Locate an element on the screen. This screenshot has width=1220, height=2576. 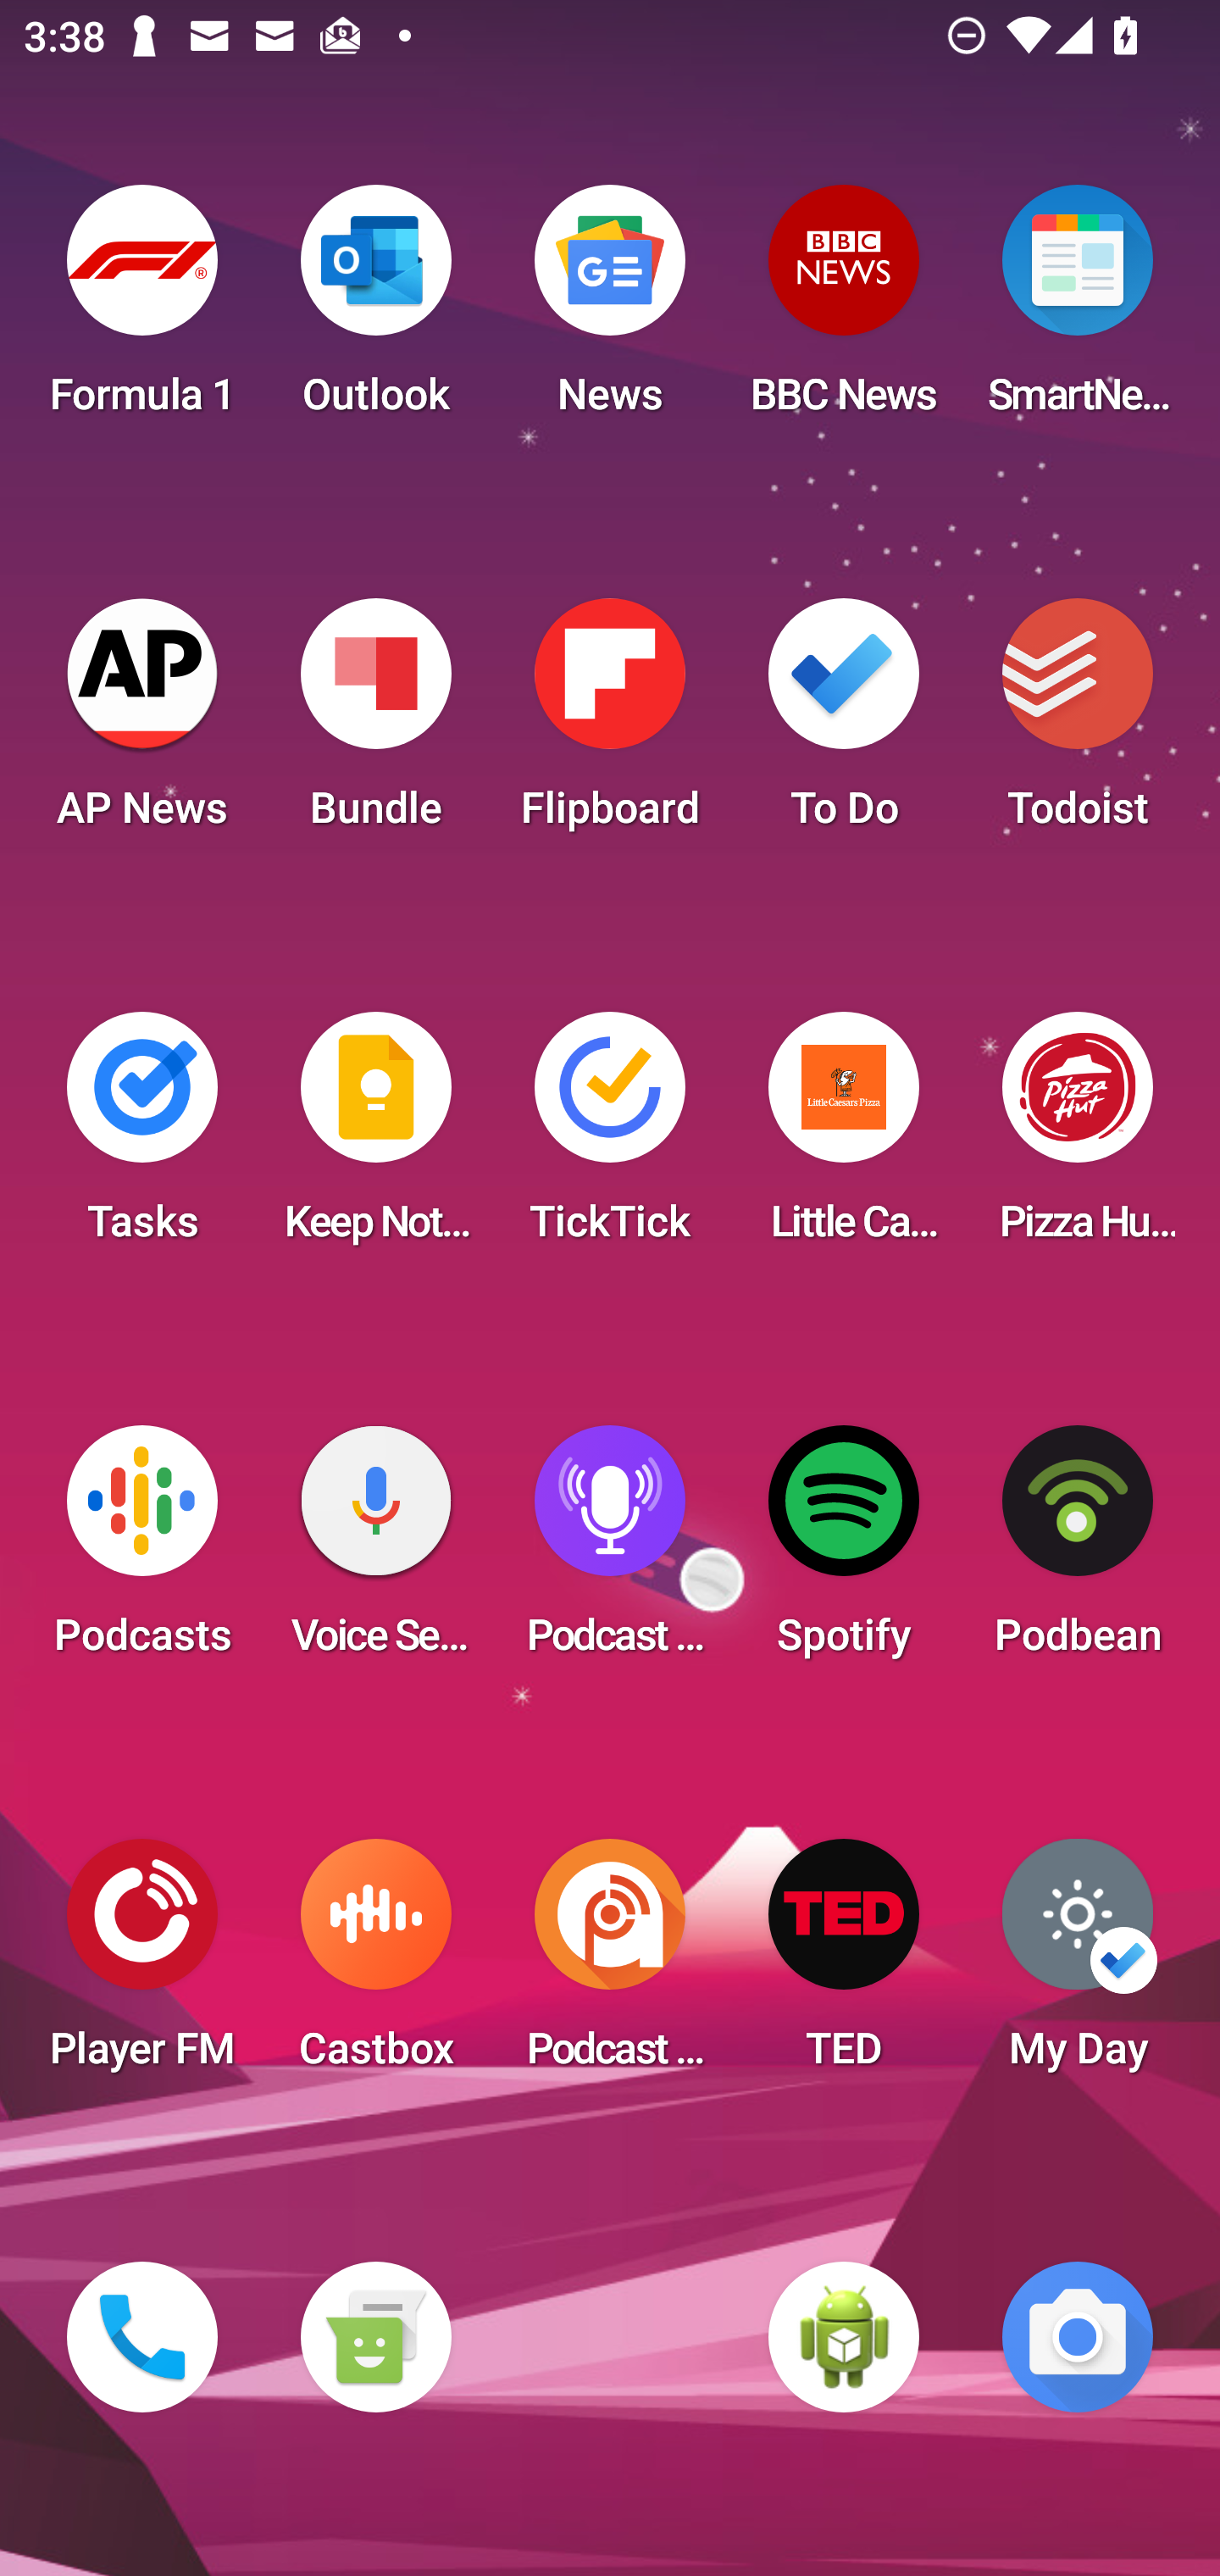
Camera is located at coordinates (1078, 2337).